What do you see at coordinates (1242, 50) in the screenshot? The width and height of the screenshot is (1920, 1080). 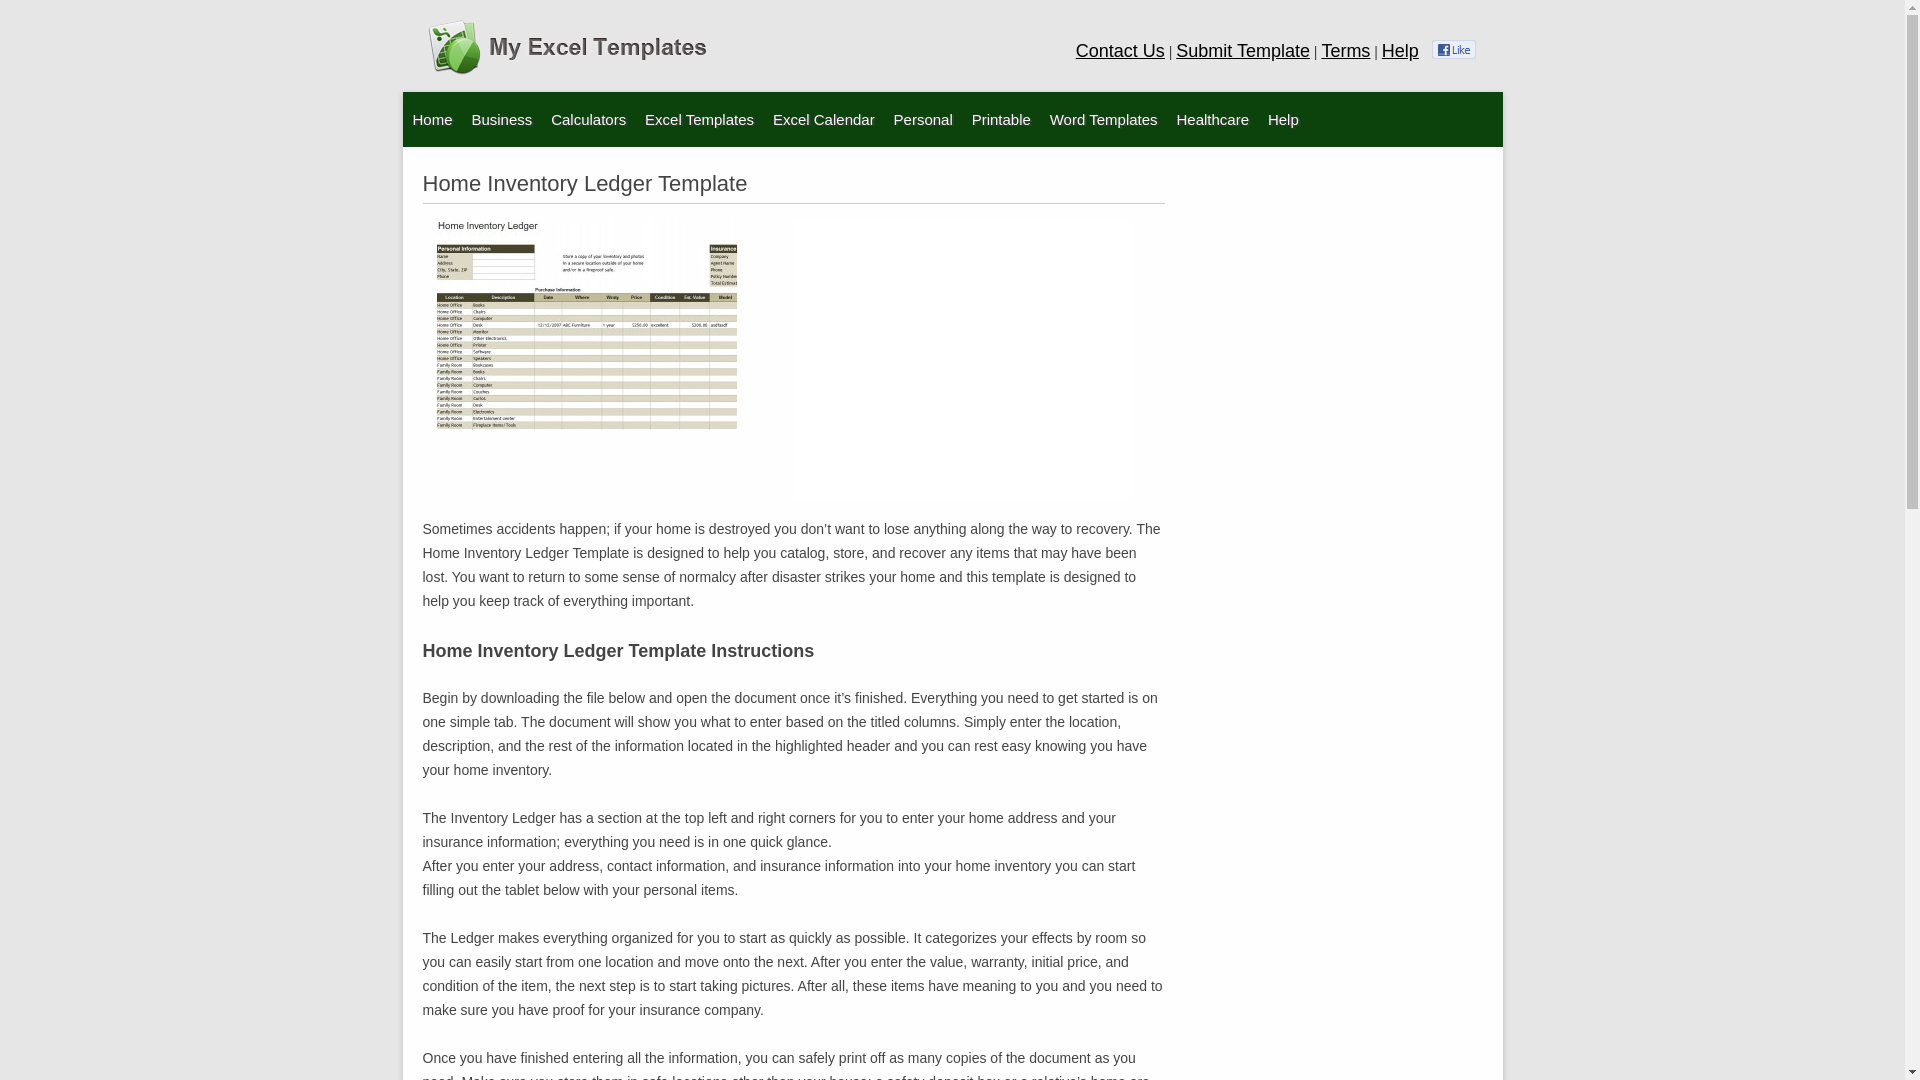 I see `Submit Template` at bounding box center [1242, 50].